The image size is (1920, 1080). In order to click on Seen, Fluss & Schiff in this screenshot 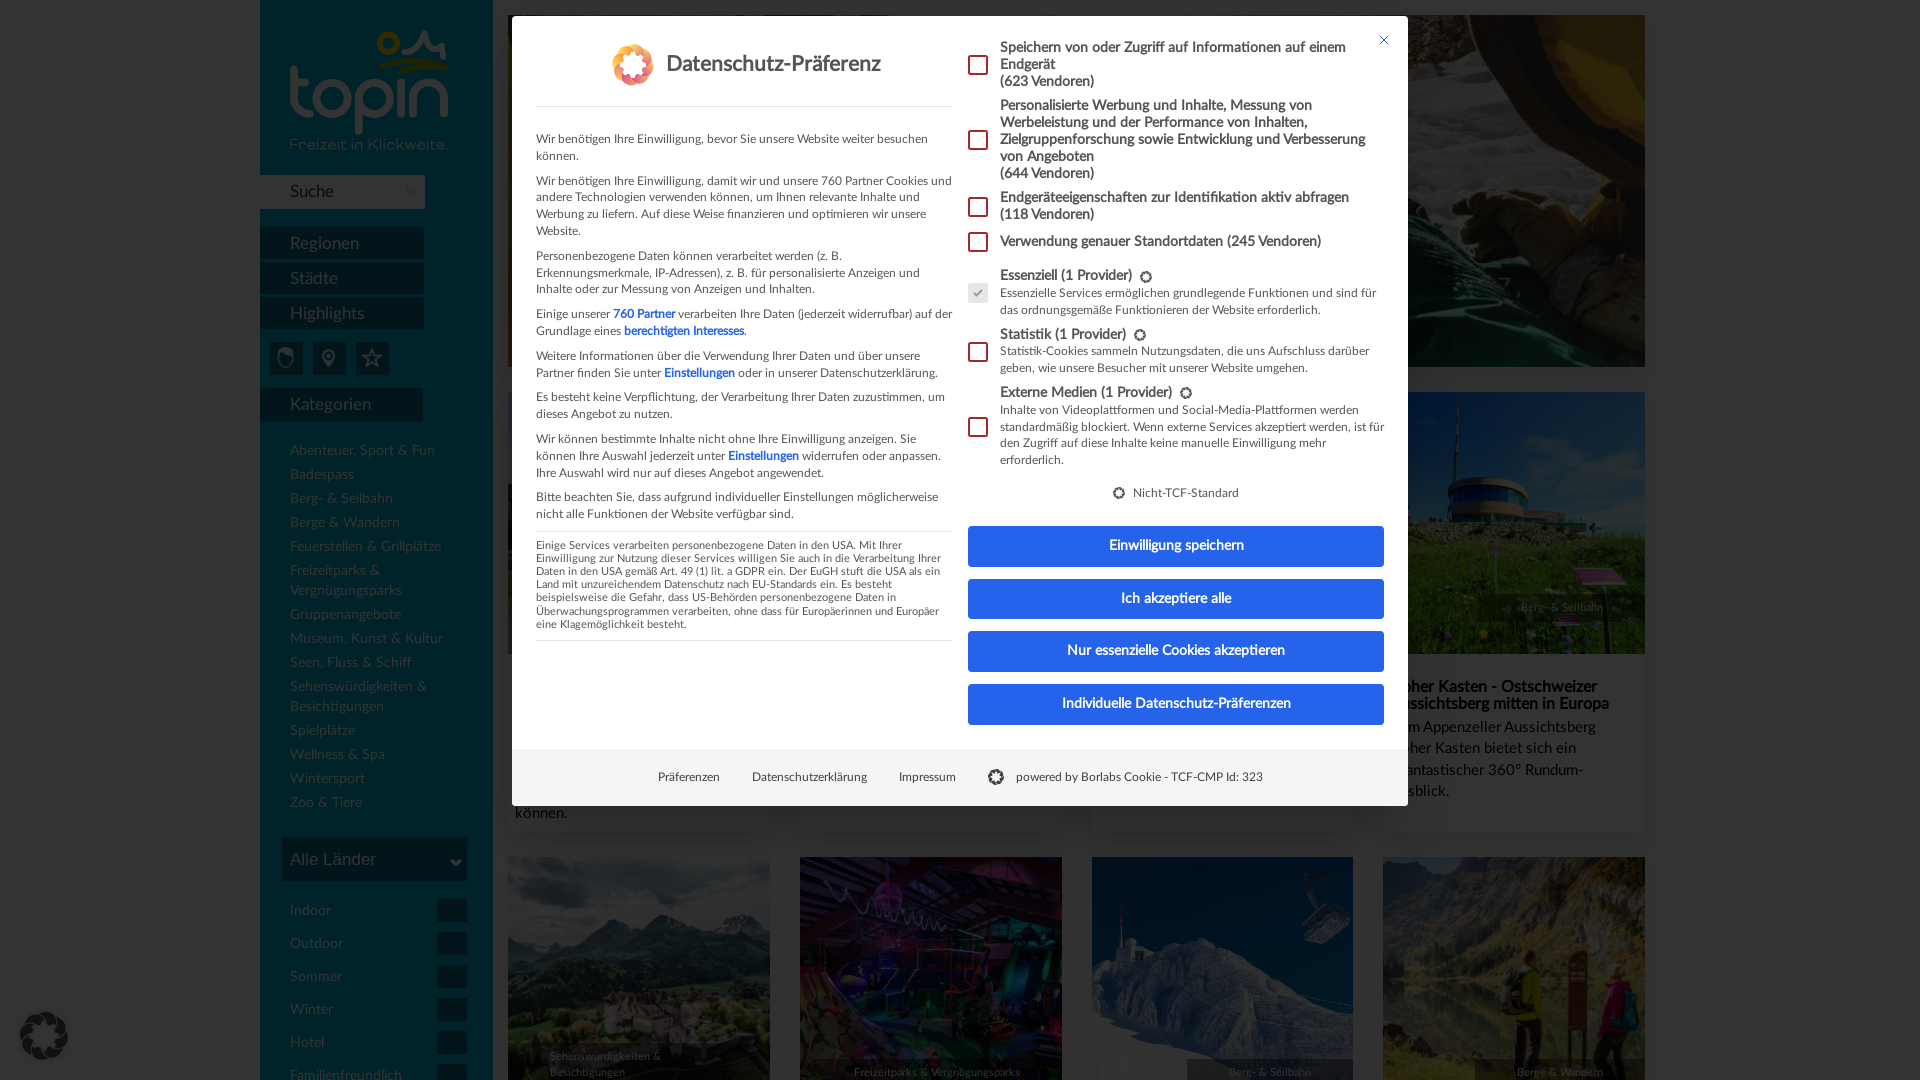, I will do `click(382, 665)`.